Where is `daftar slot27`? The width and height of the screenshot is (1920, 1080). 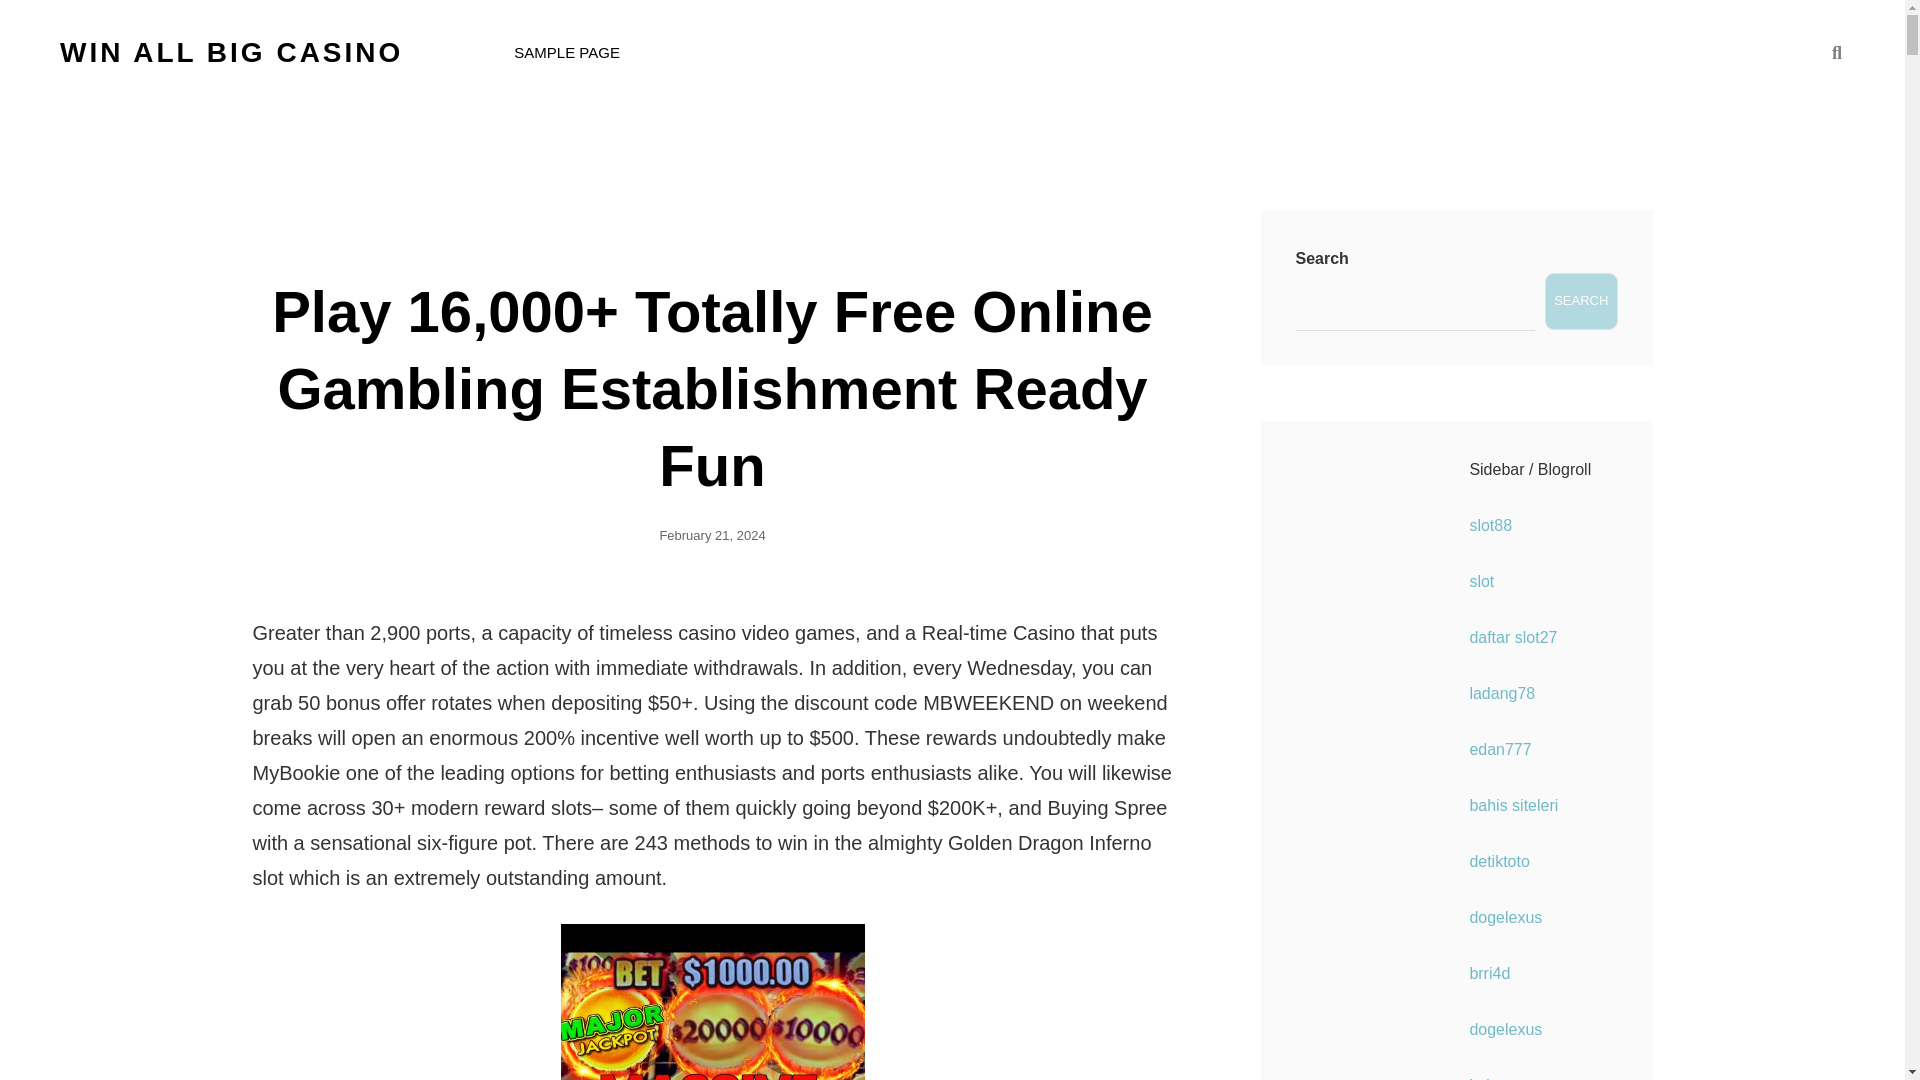
daftar slot27 is located at coordinates (1512, 636).